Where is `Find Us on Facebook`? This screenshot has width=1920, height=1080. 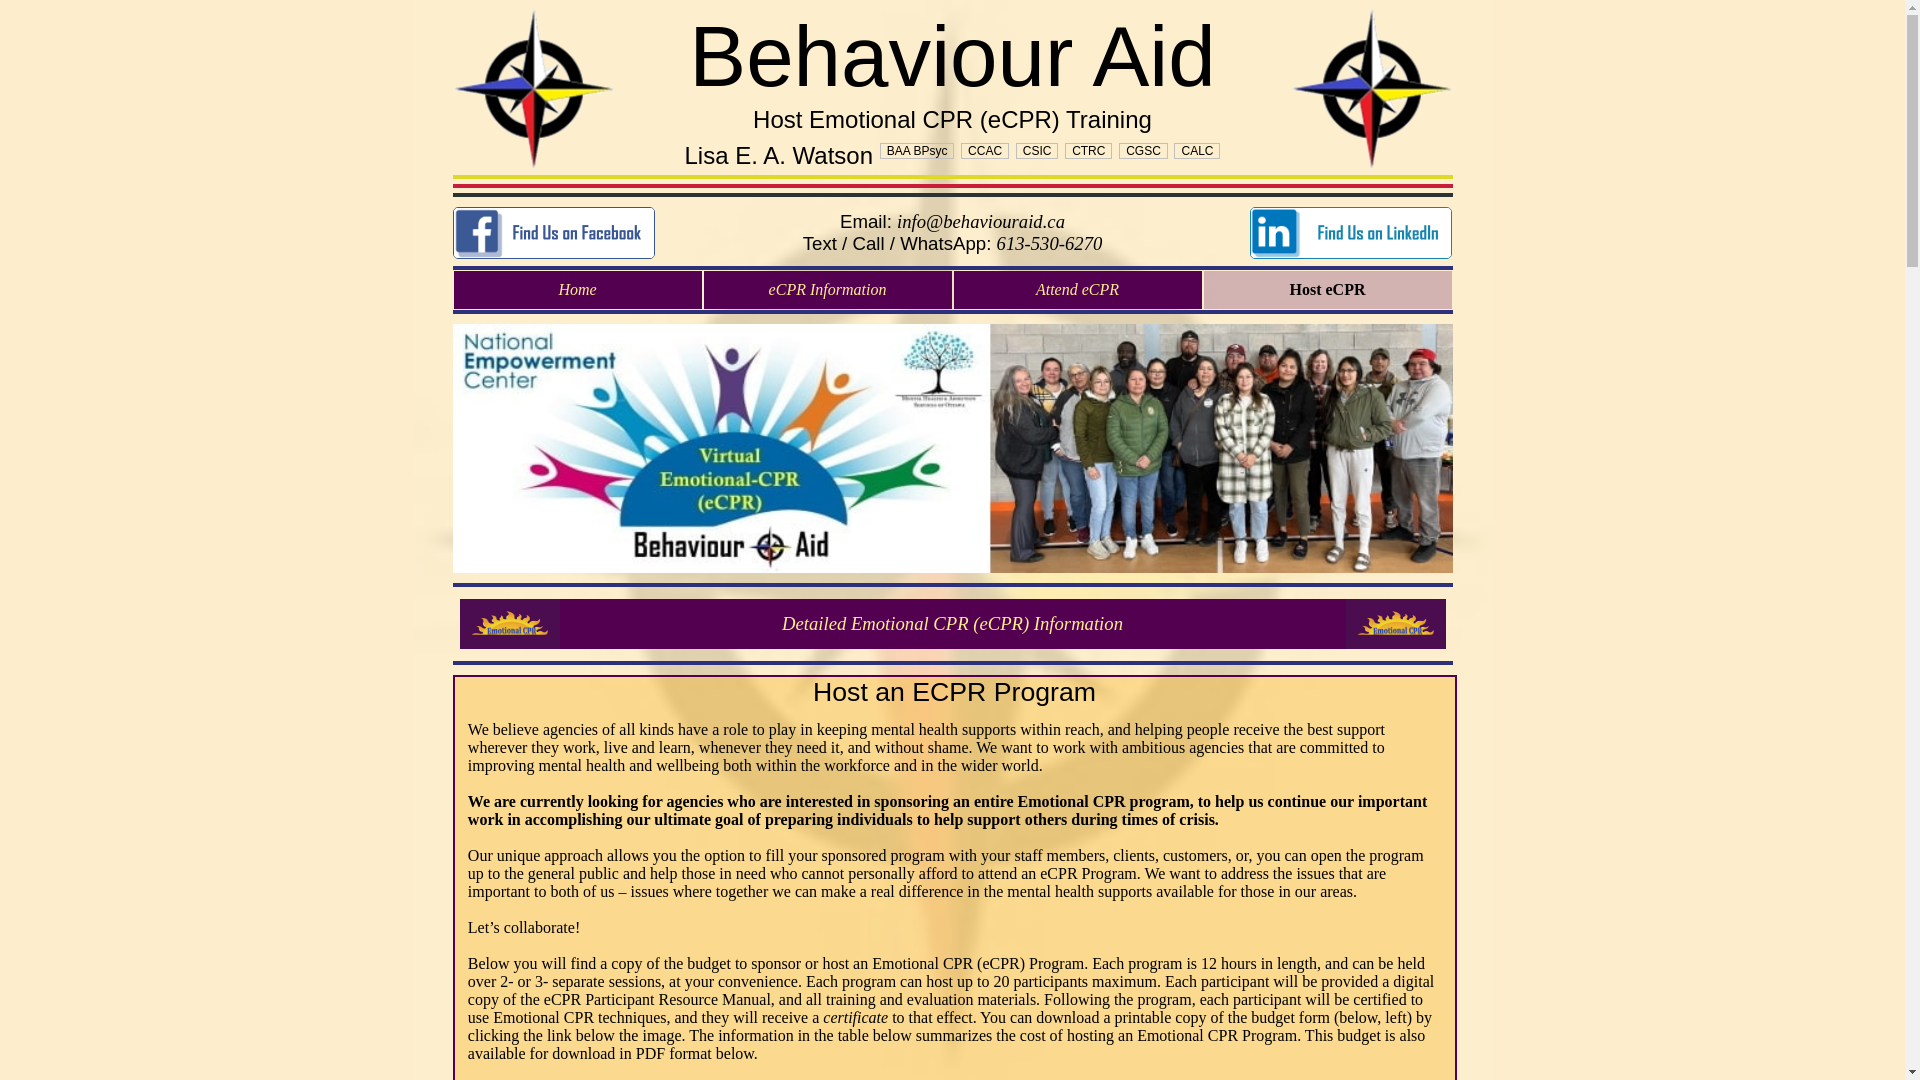 Find Us on Facebook is located at coordinates (553, 233).